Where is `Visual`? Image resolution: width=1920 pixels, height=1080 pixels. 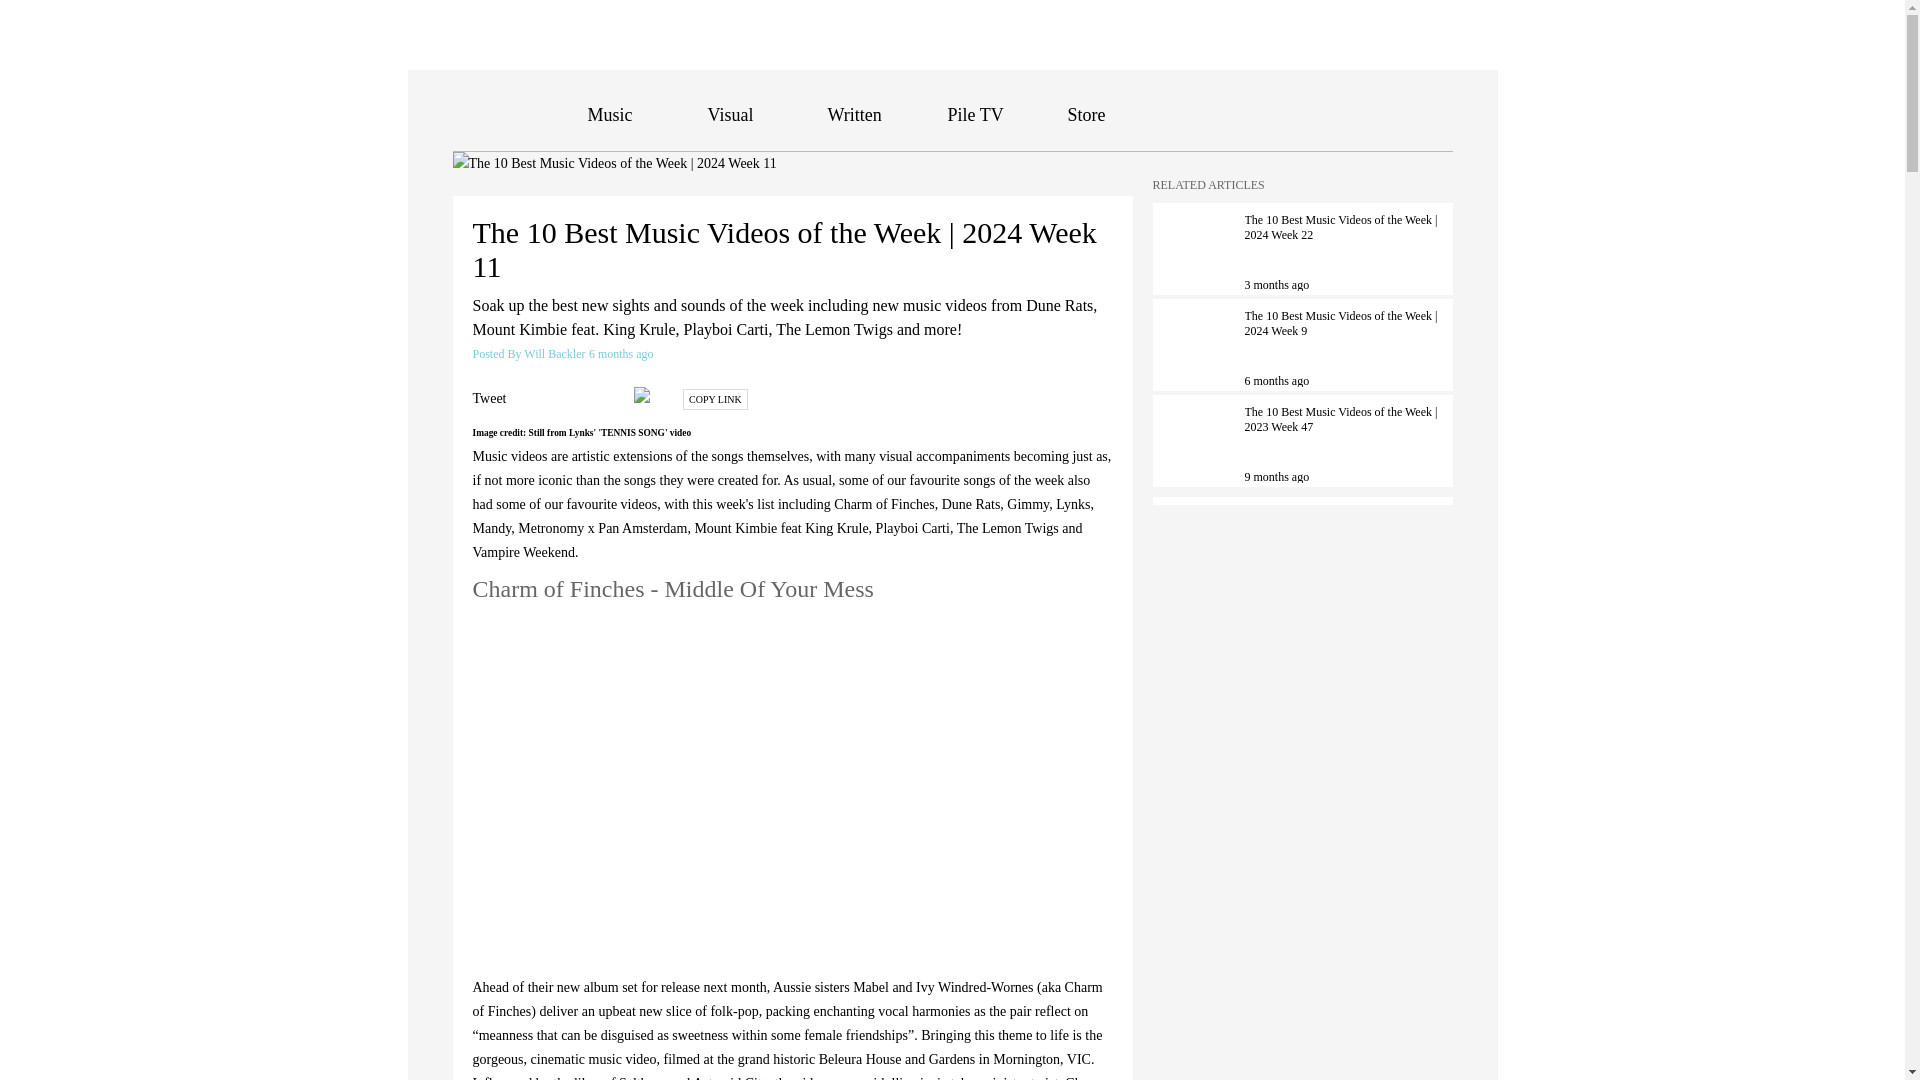
Visual is located at coordinates (731, 114).